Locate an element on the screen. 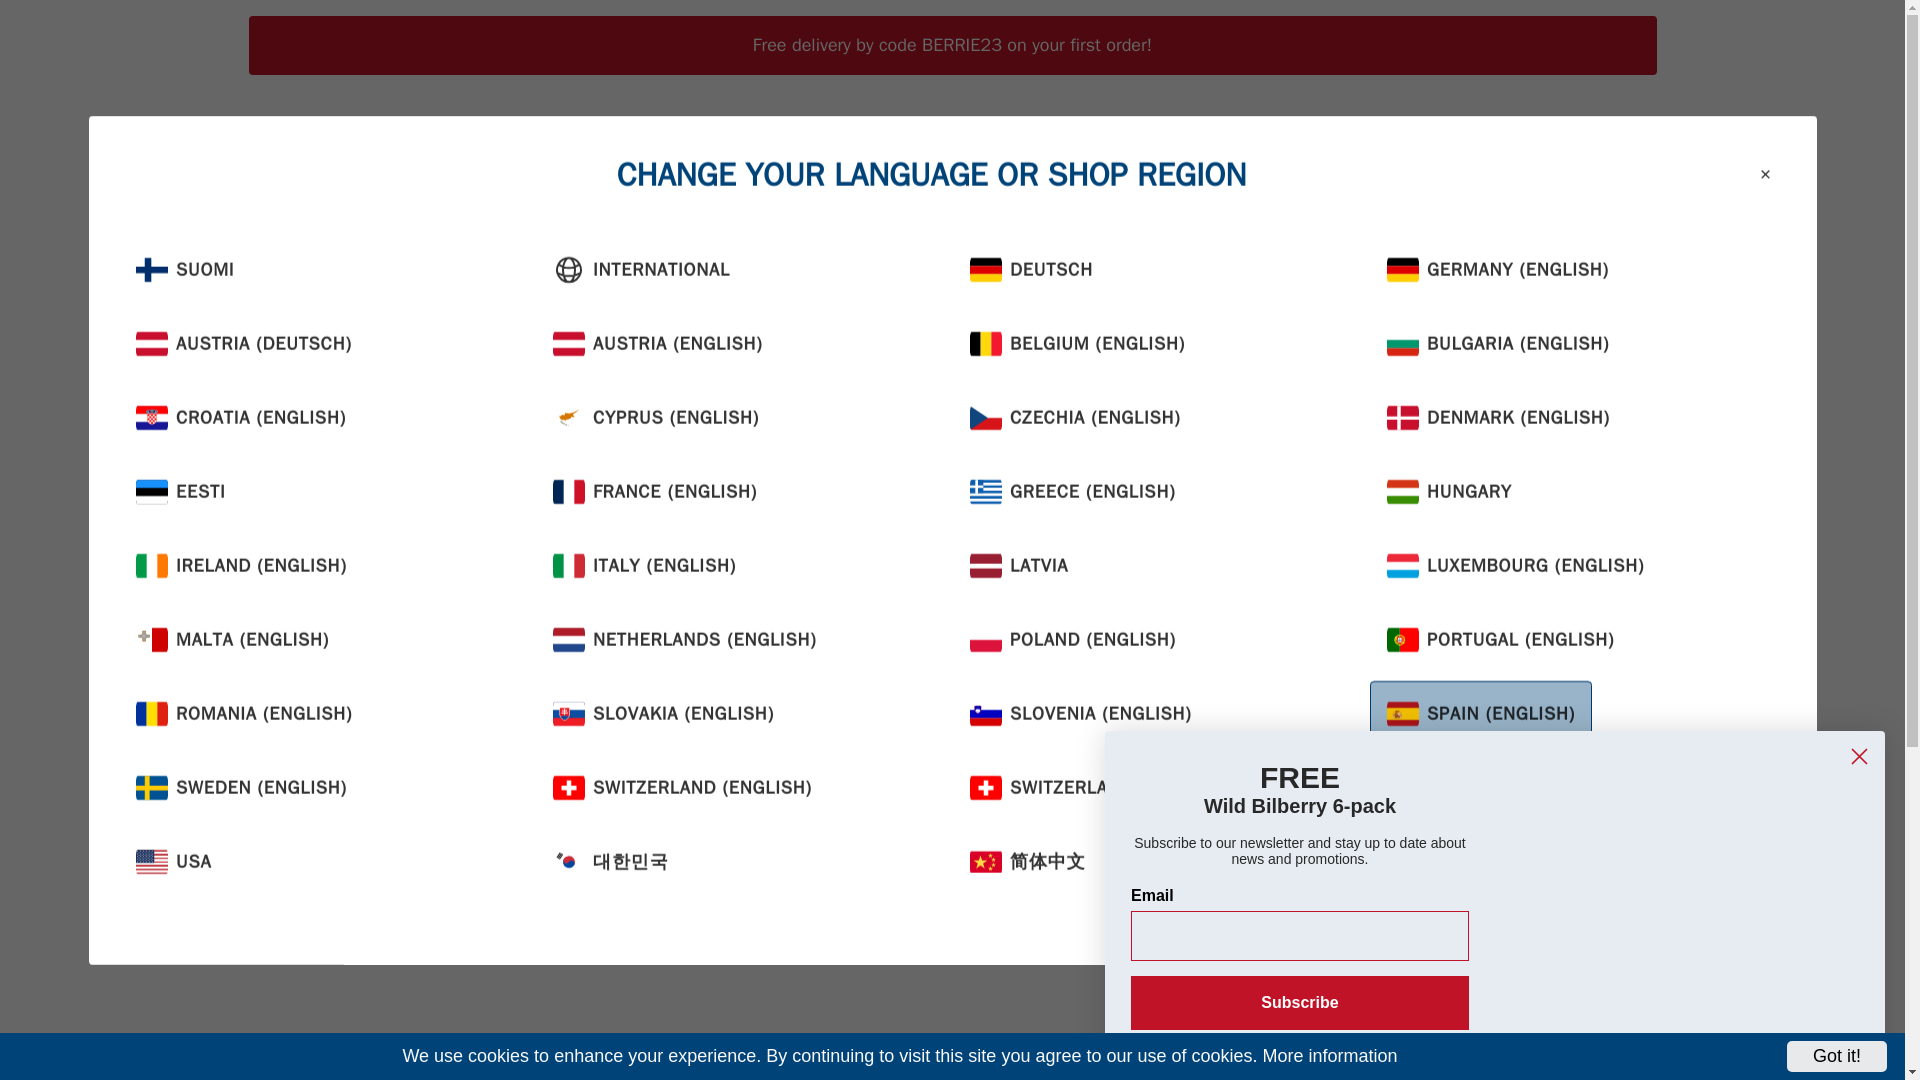 The height and width of the screenshot is (1080, 1920). SEARCH is located at coordinates (1300, 139).